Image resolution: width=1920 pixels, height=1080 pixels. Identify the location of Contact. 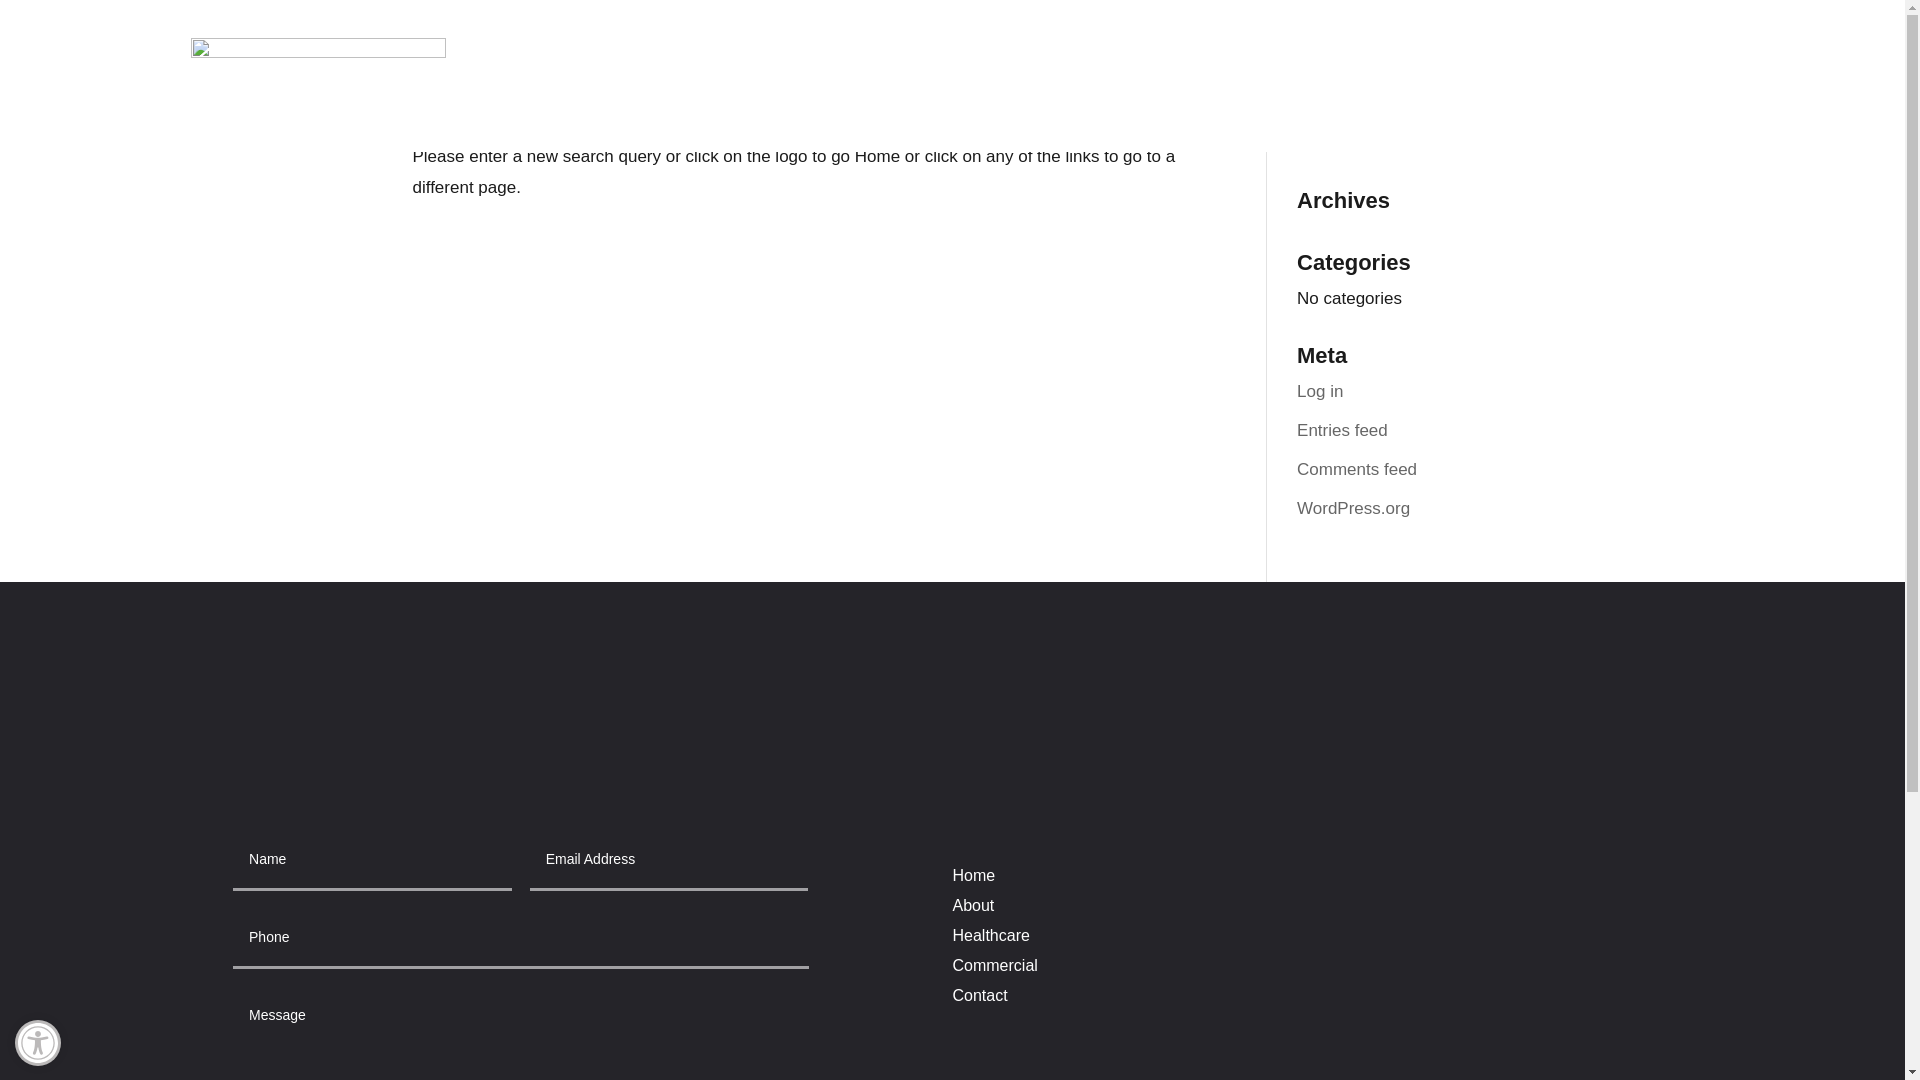
(979, 1000).